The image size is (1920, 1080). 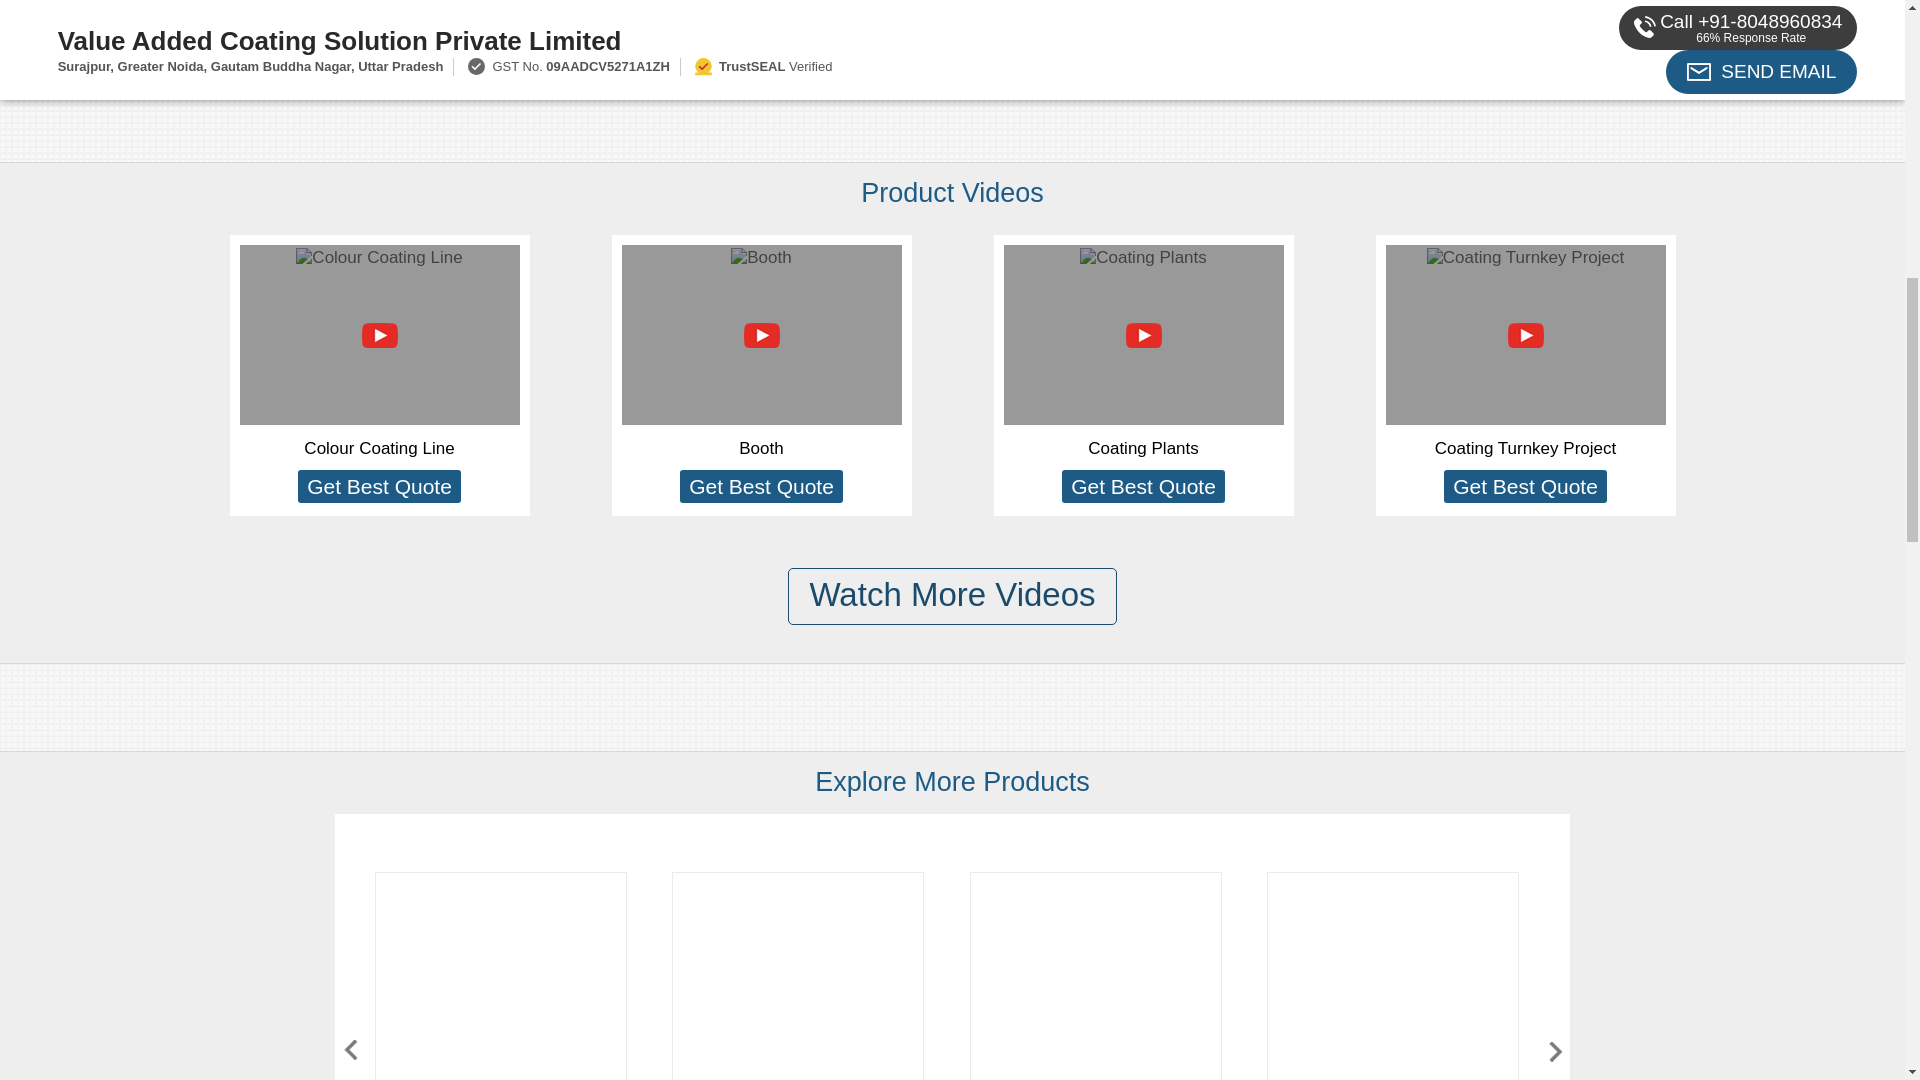 I want to click on Coating Plants, so click(x=1143, y=448).